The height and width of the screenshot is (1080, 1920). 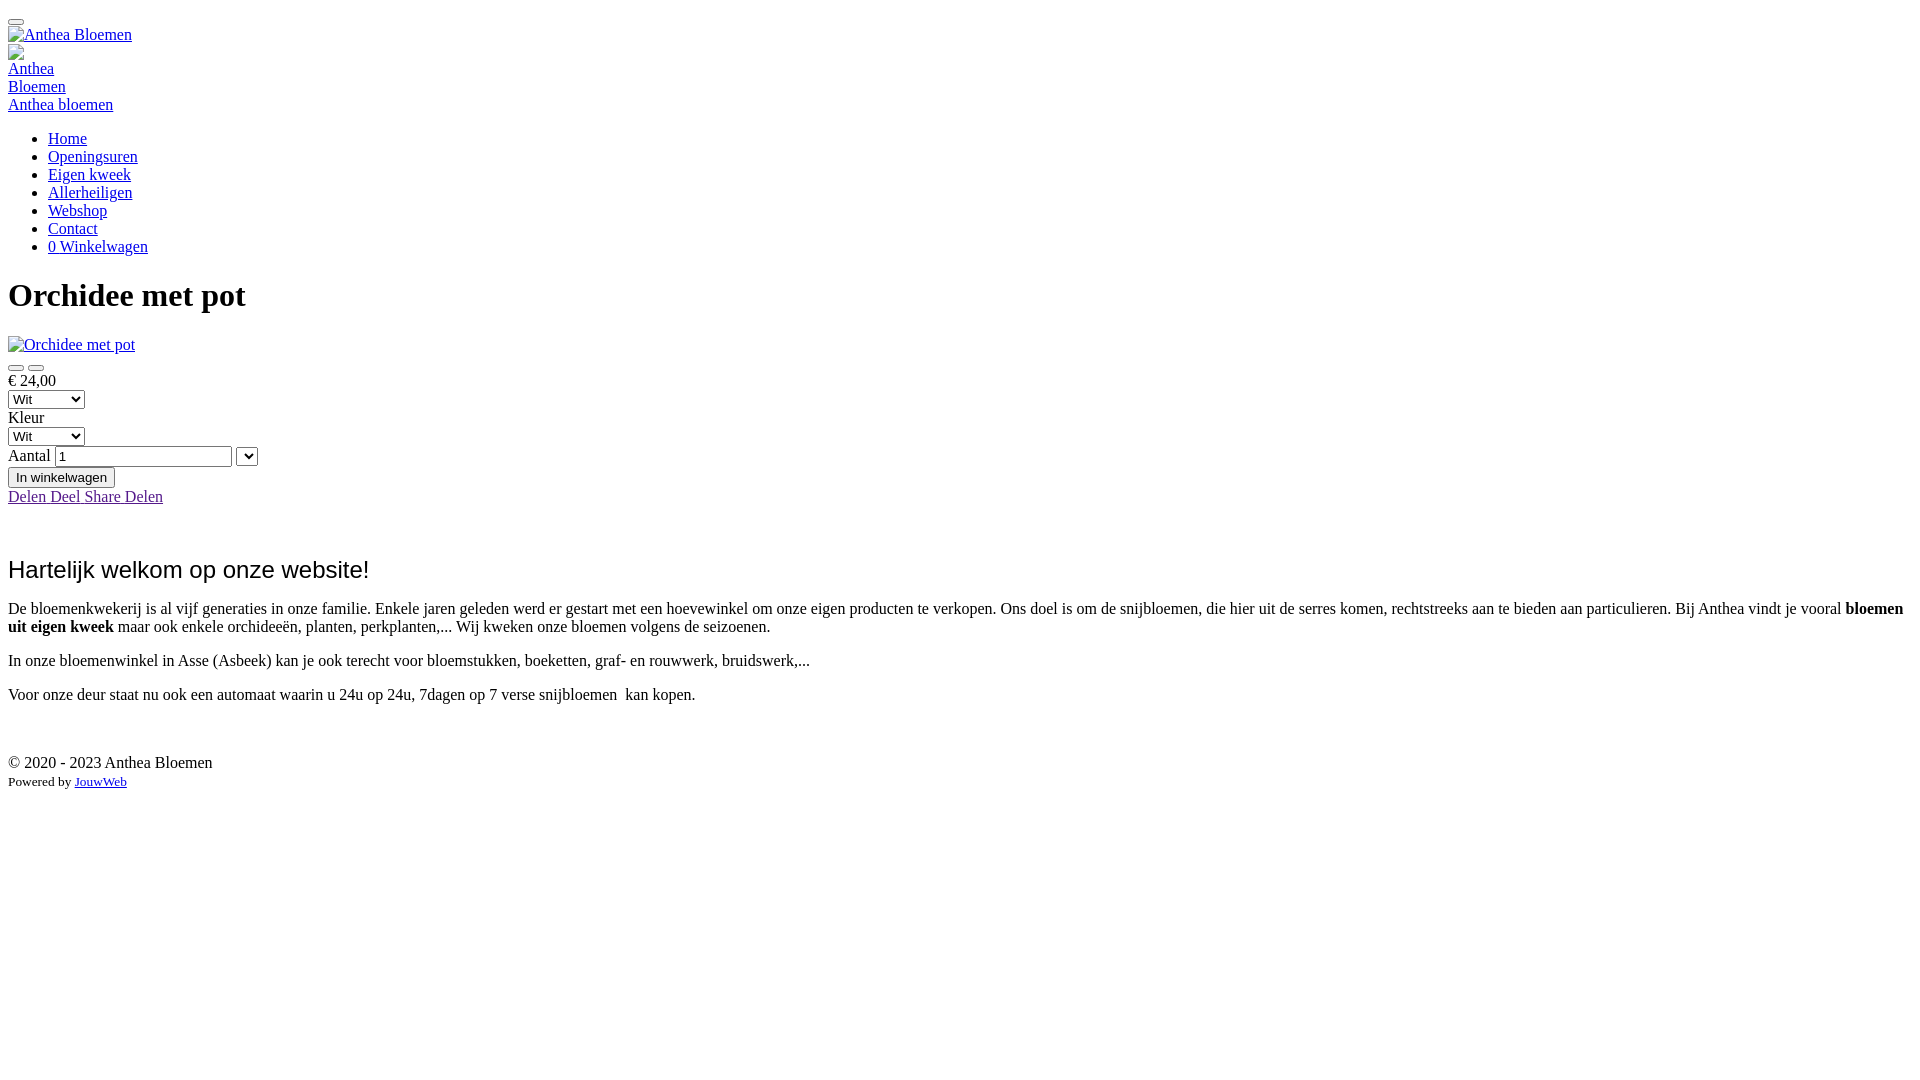 What do you see at coordinates (70, 35) in the screenshot?
I see `Anthea Bloemen` at bounding box center [70, 35].